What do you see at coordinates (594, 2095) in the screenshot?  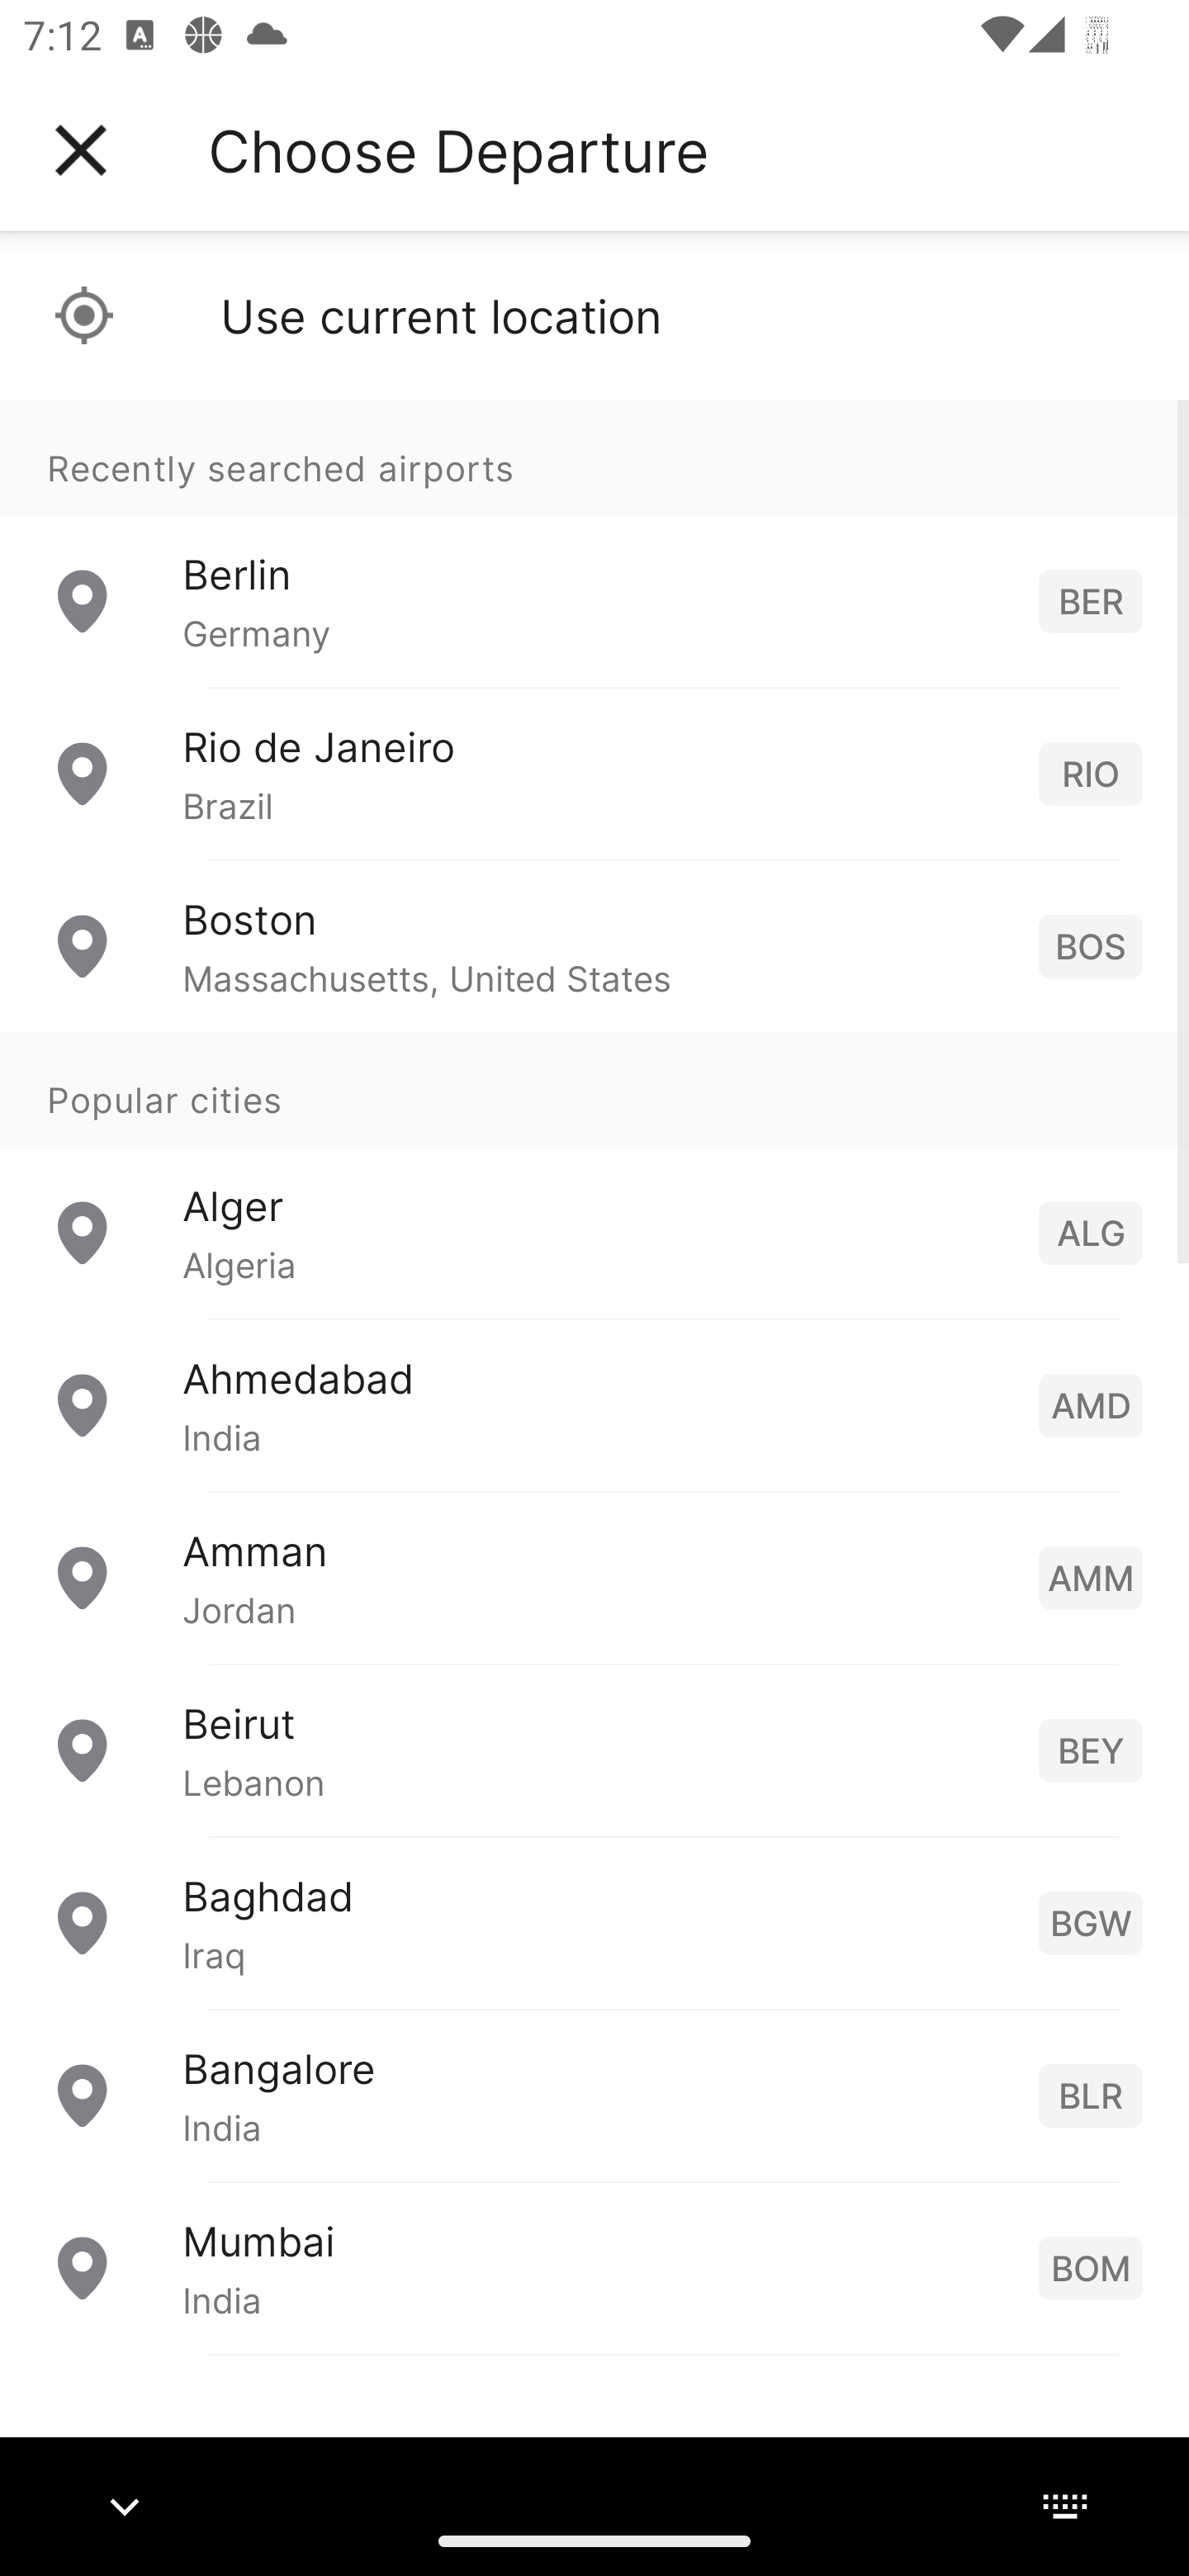 I see `Bangalore India BLR` at bounding box center [594, 2095].